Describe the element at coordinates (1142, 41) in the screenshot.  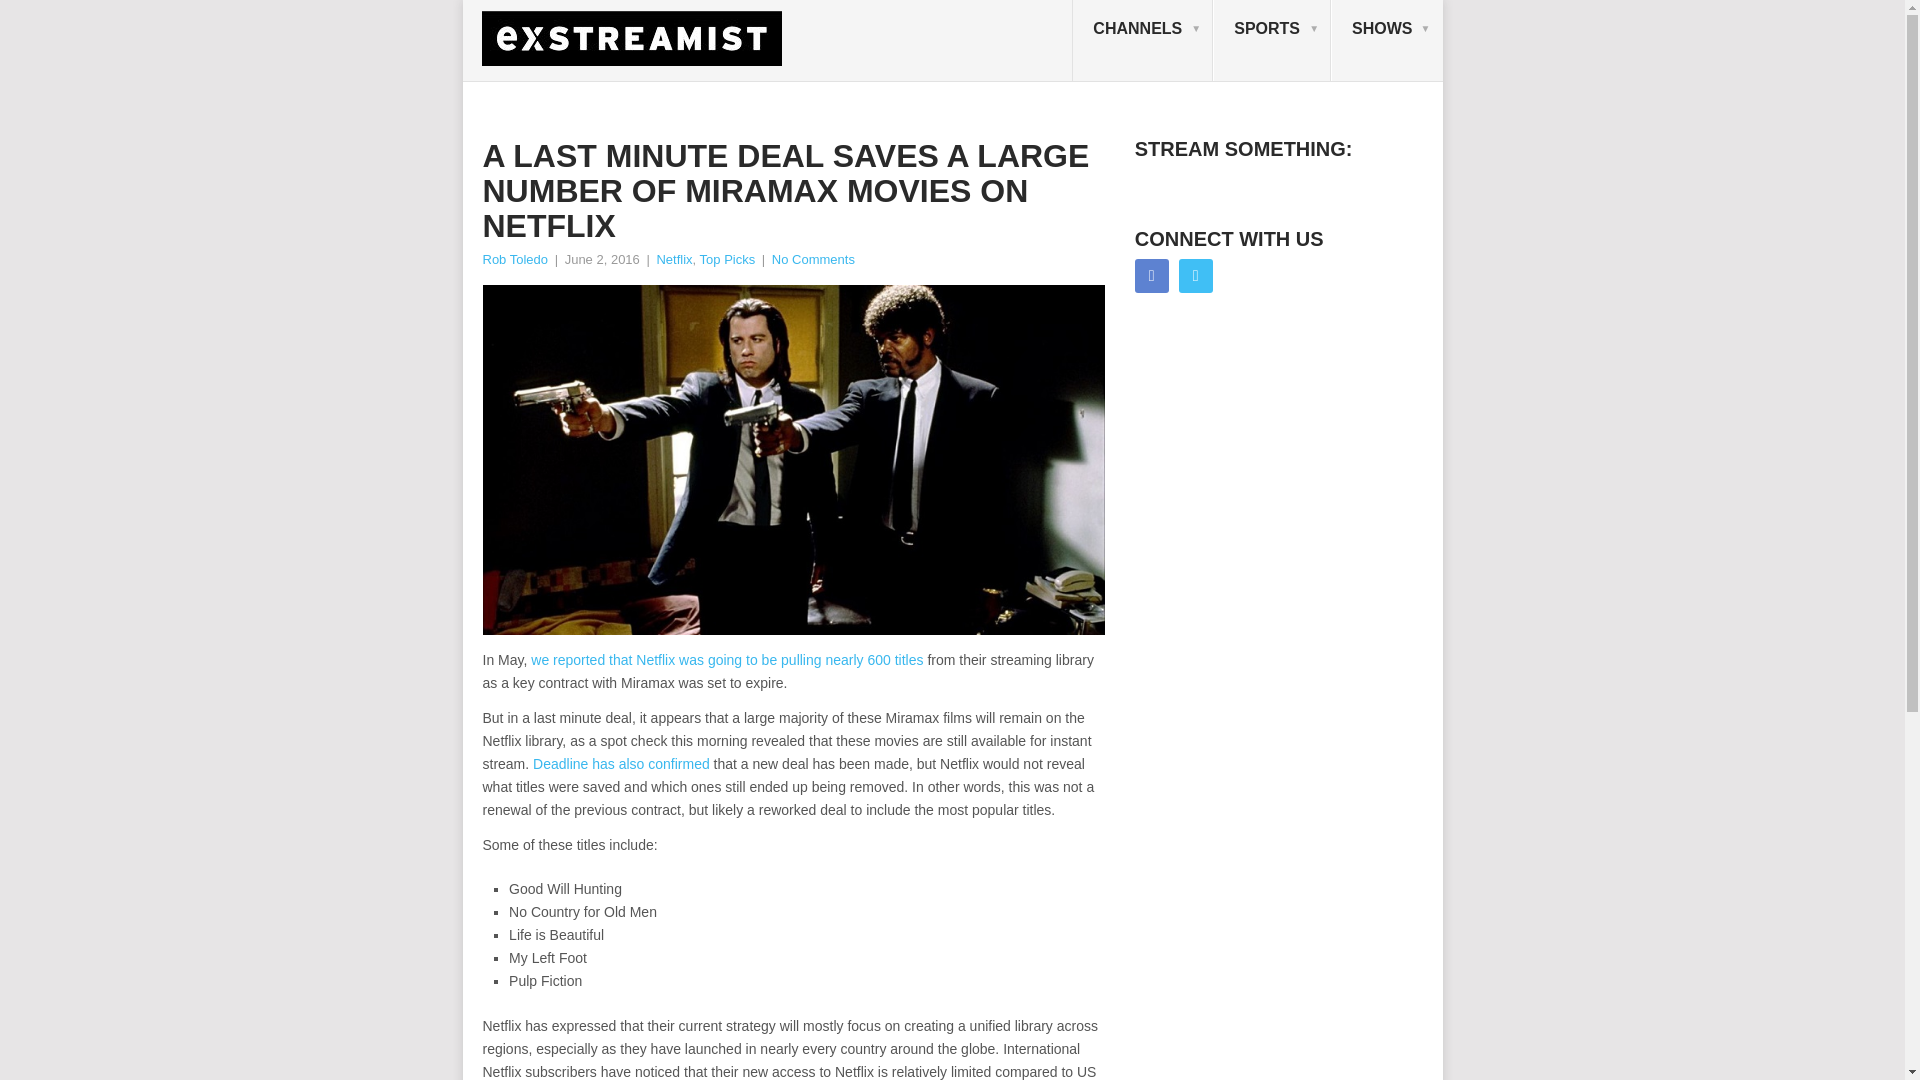
I see `Watch TV Channels Online` at that location.